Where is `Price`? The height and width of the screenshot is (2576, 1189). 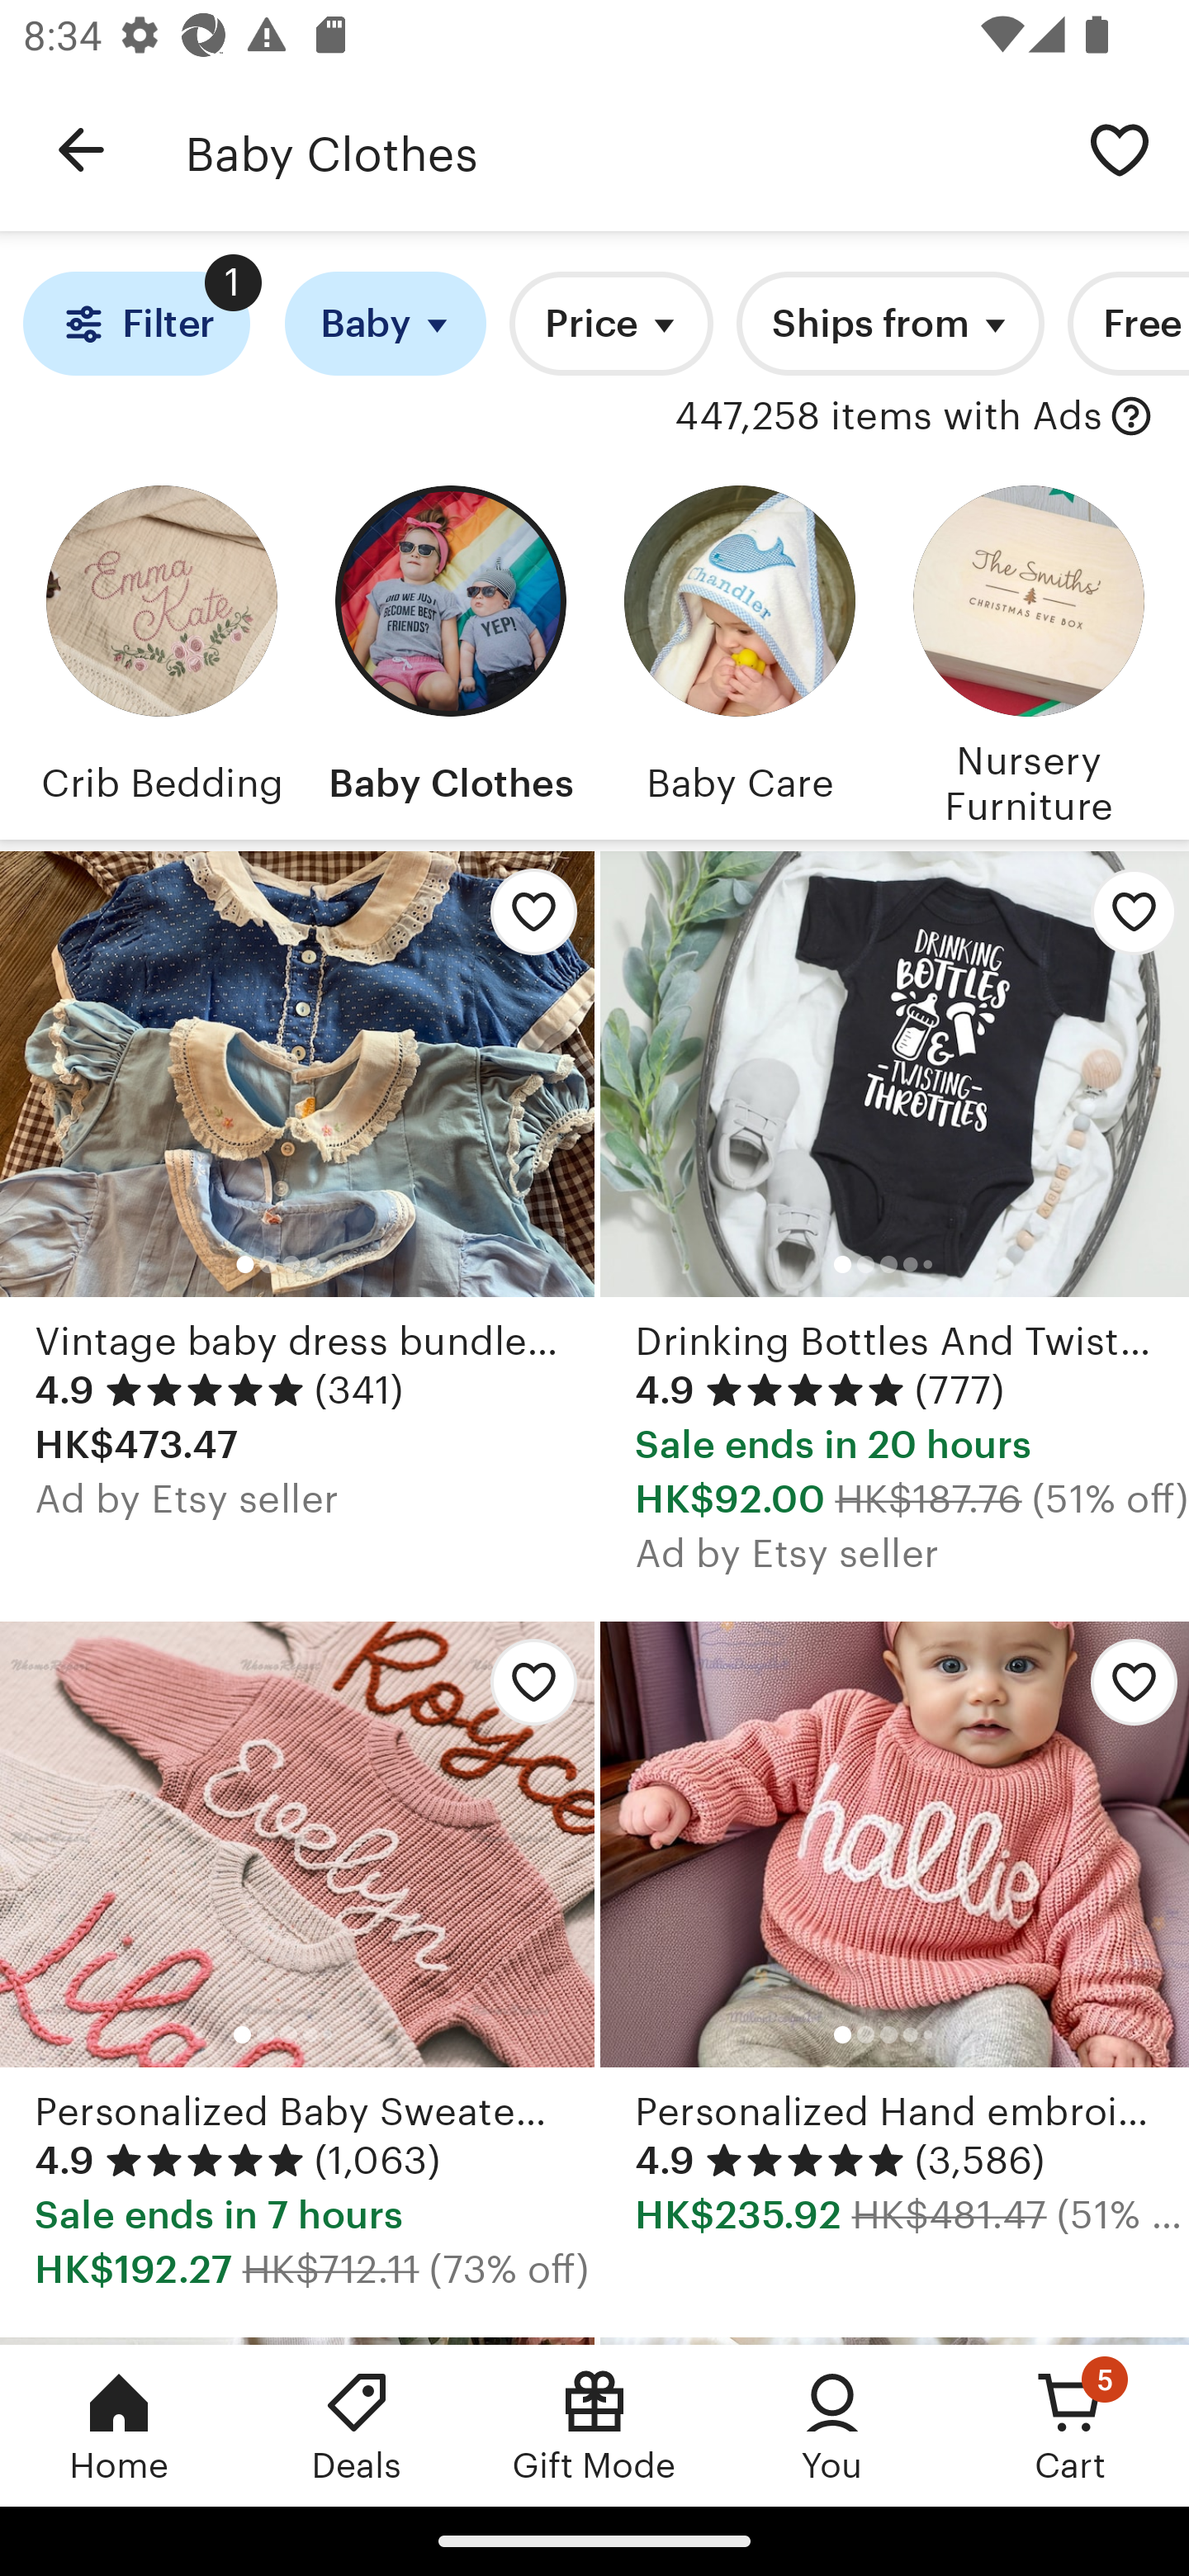
Price is located at coordinates (611, 324).